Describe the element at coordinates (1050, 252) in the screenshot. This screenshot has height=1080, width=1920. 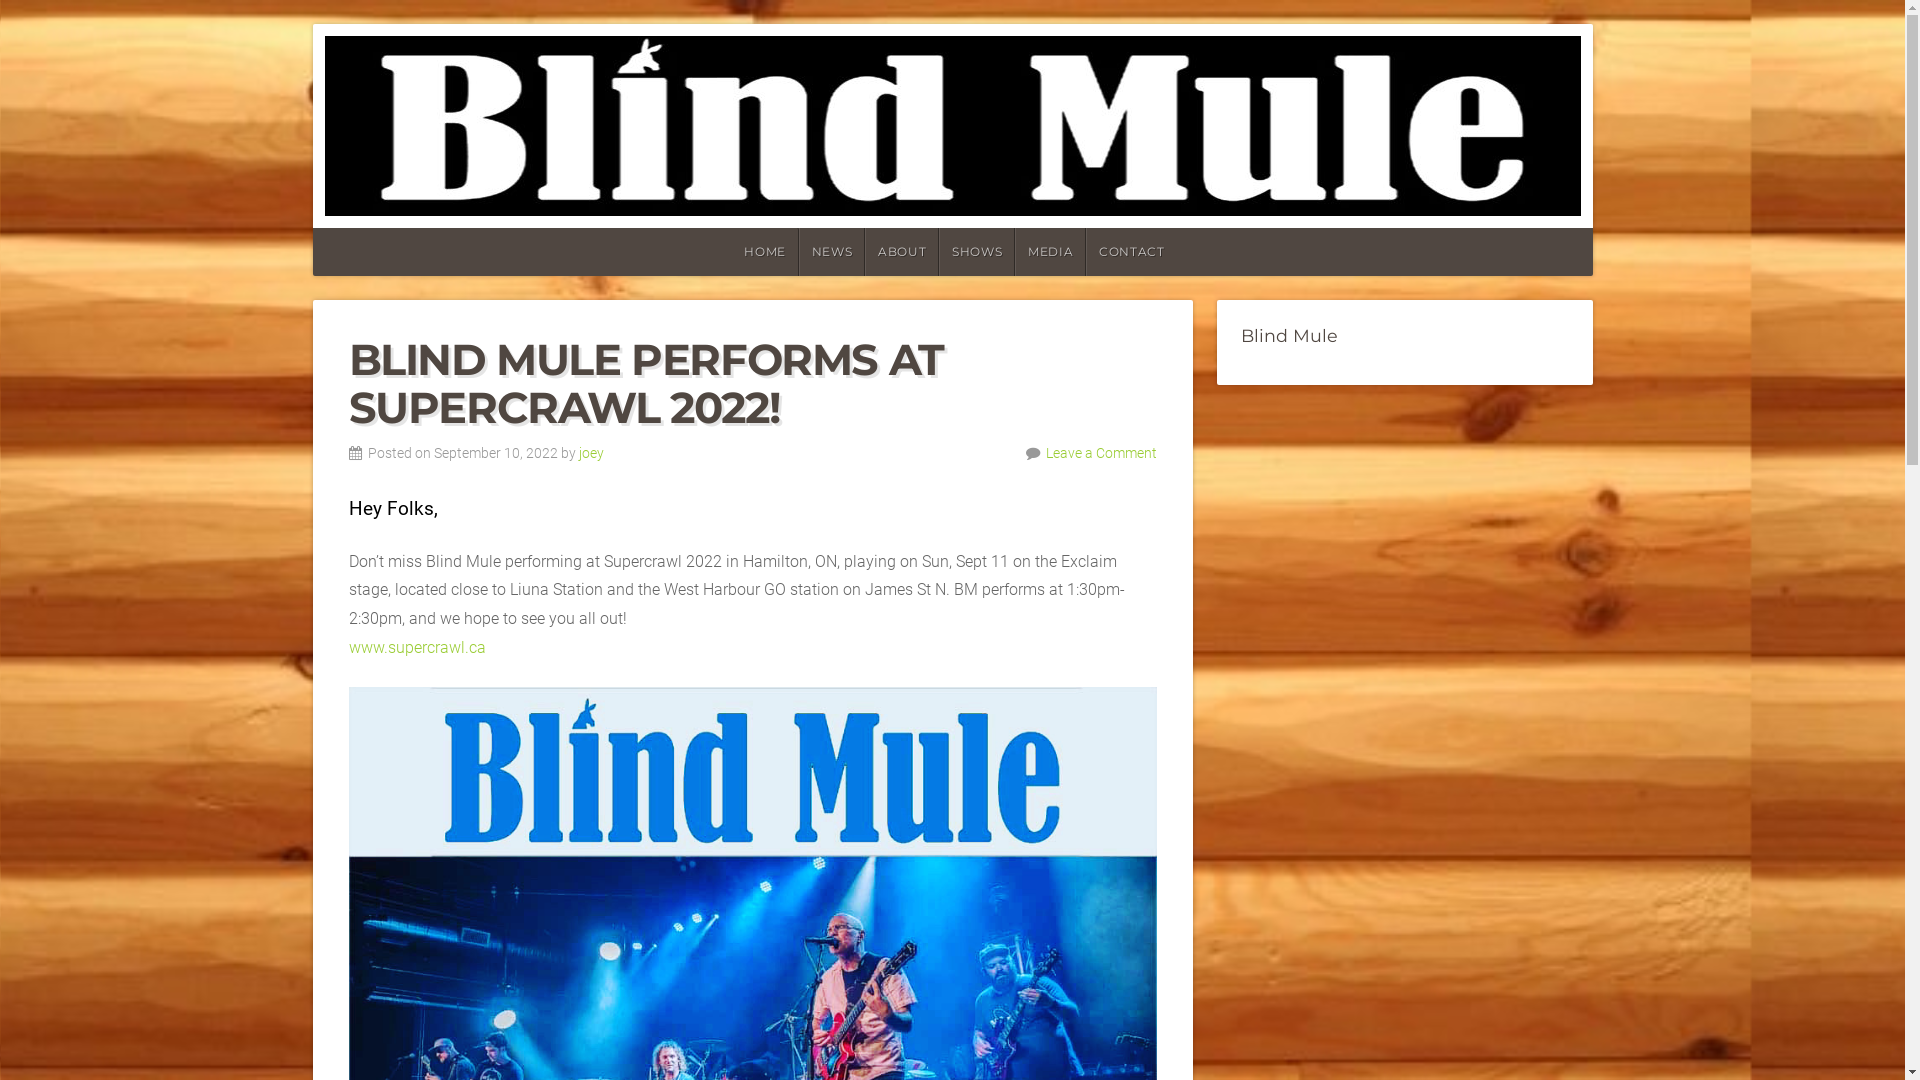
I see `MEDIA` at that location.